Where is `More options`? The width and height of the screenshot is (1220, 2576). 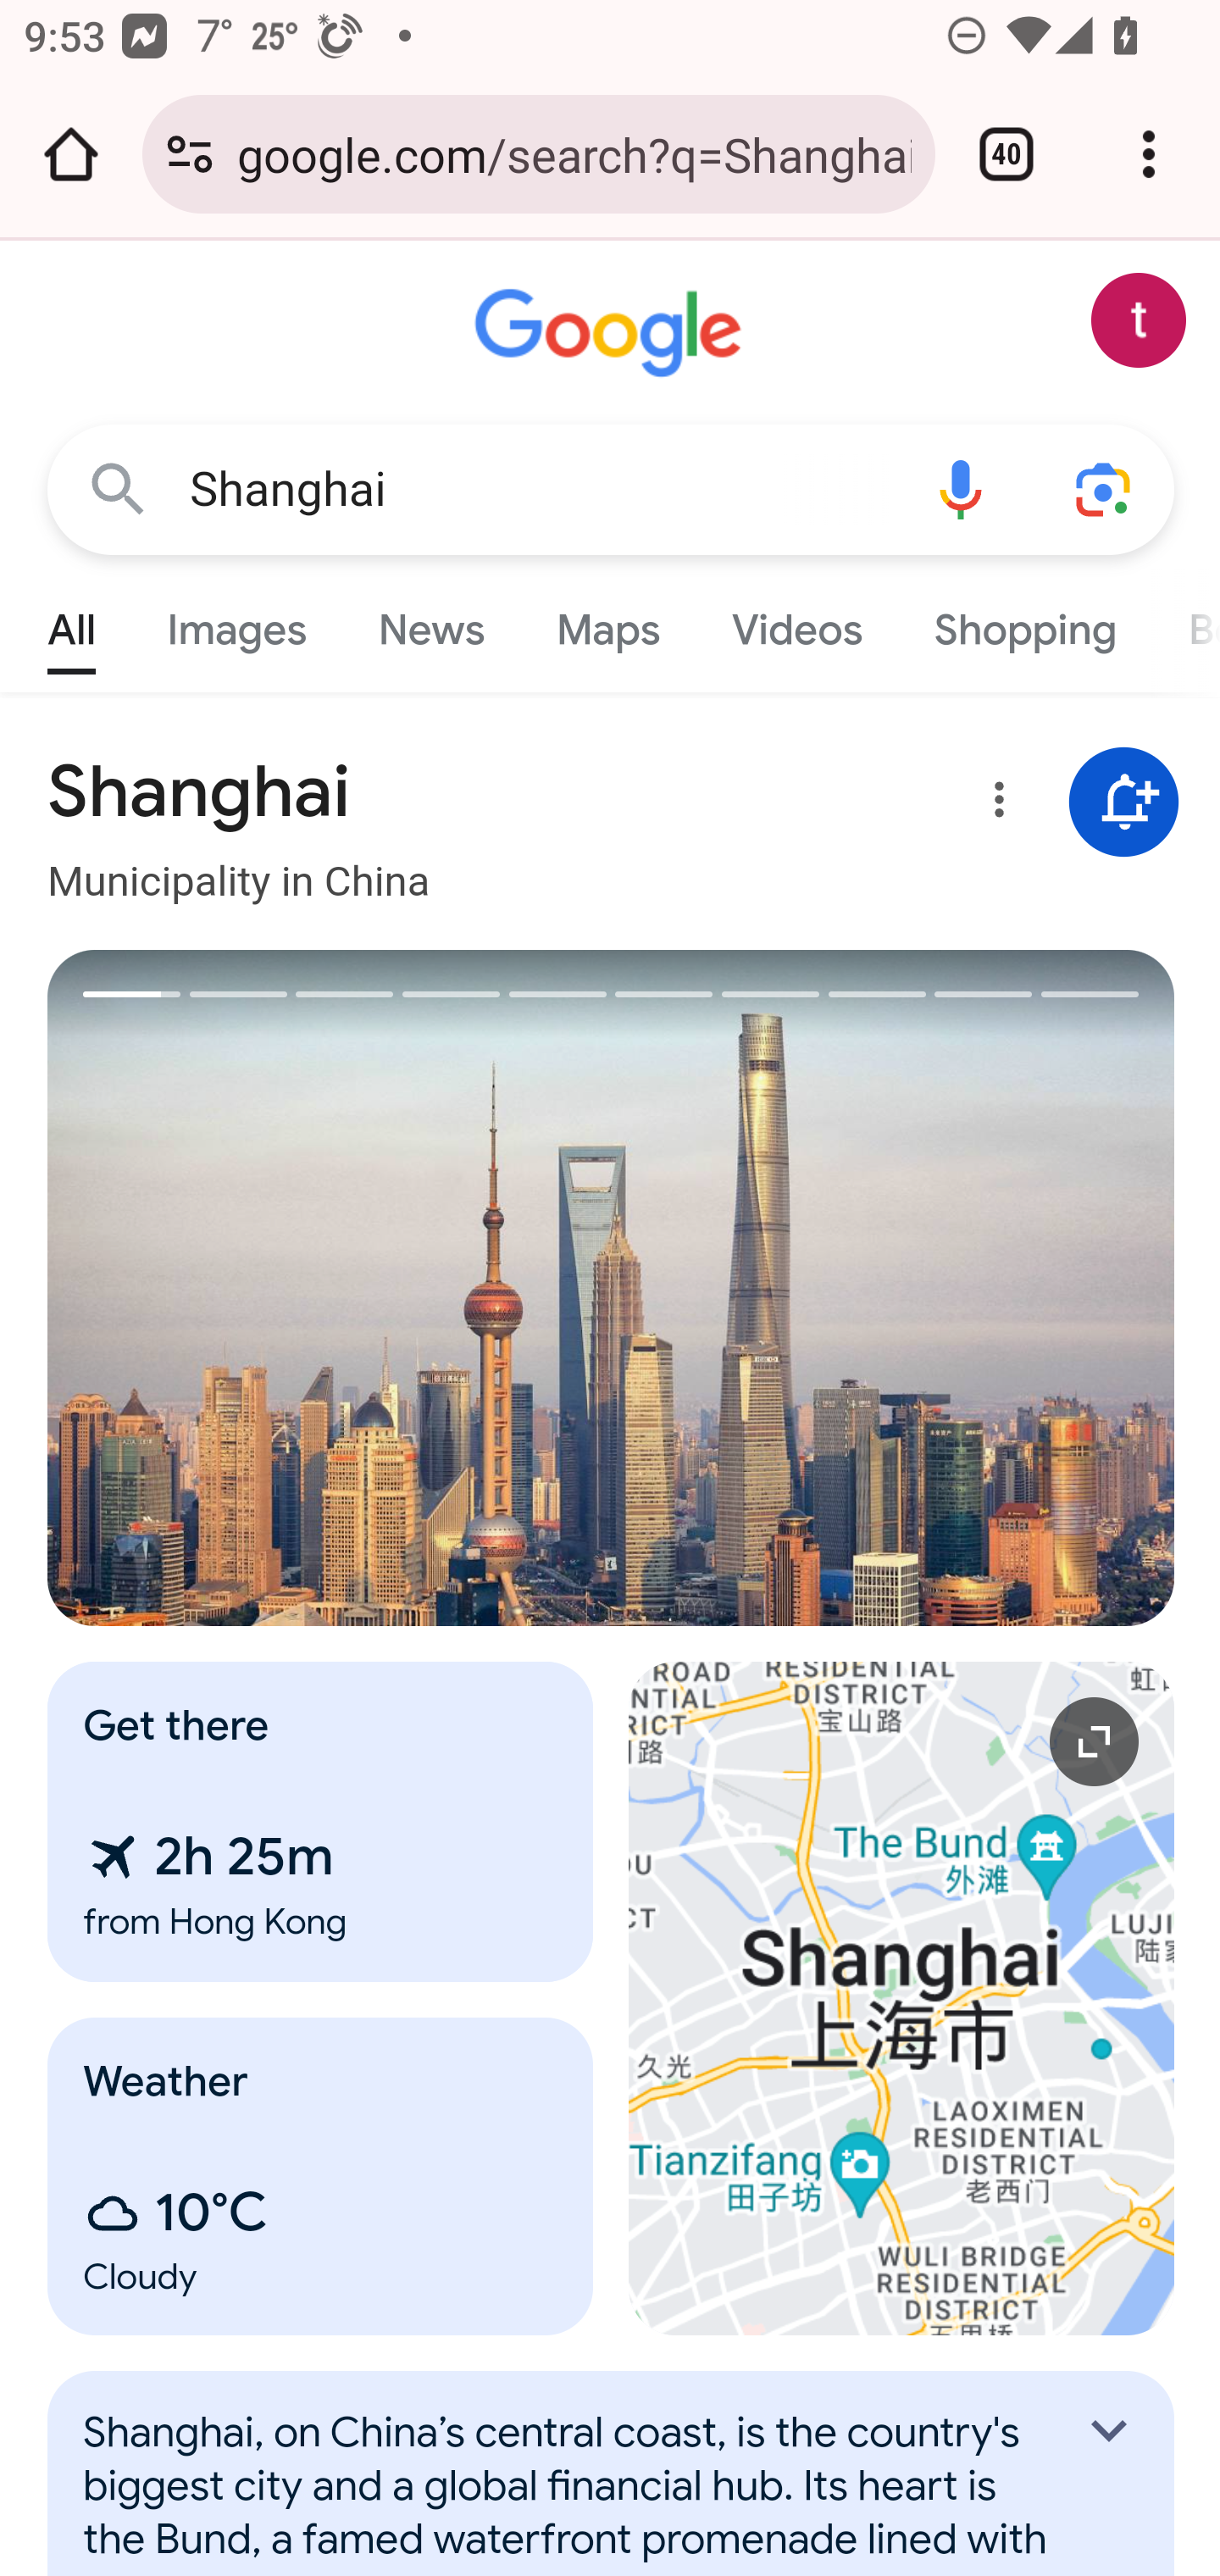
More options is located at coordinates (994, 805).